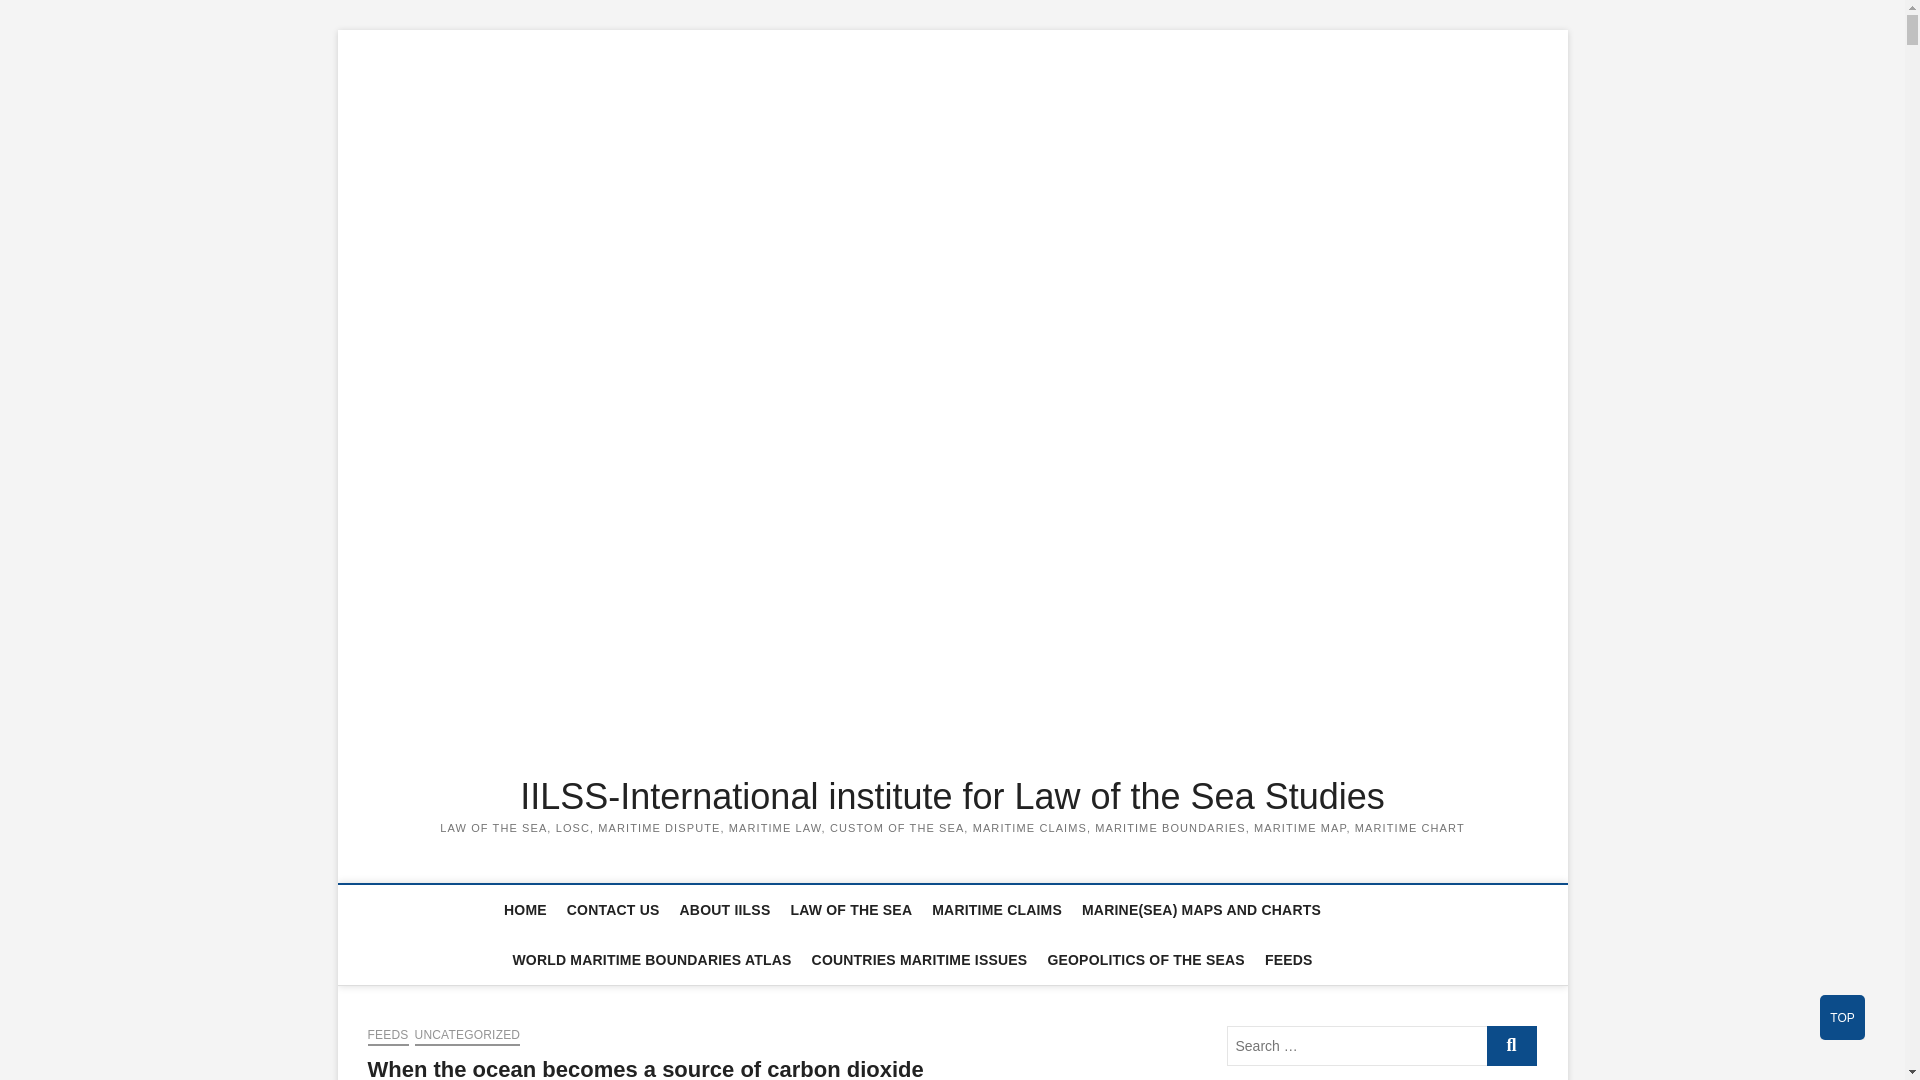 The height and width of the screenshot is (1080, 1920). I want to click on FEEDS, so click(1288, 960).